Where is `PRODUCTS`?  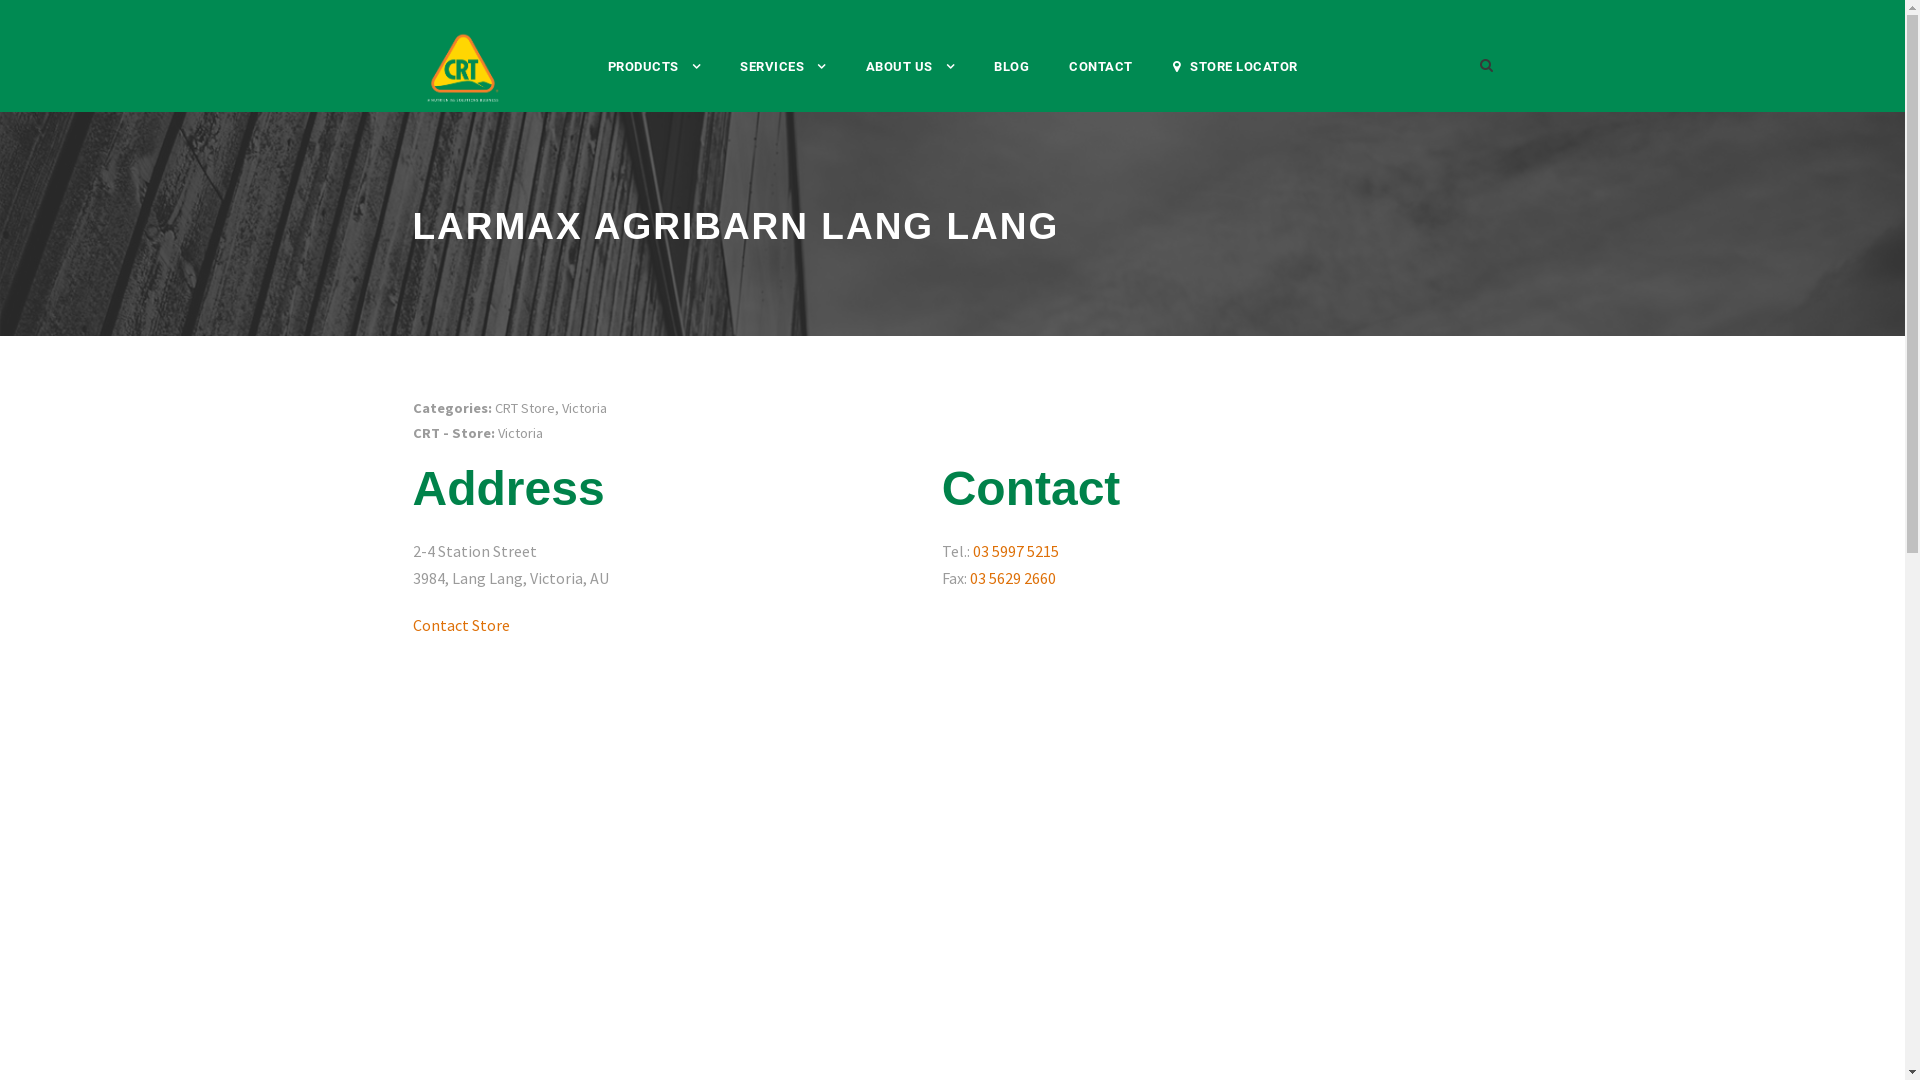
PRODUCTS is located at coordinates (654, 84).